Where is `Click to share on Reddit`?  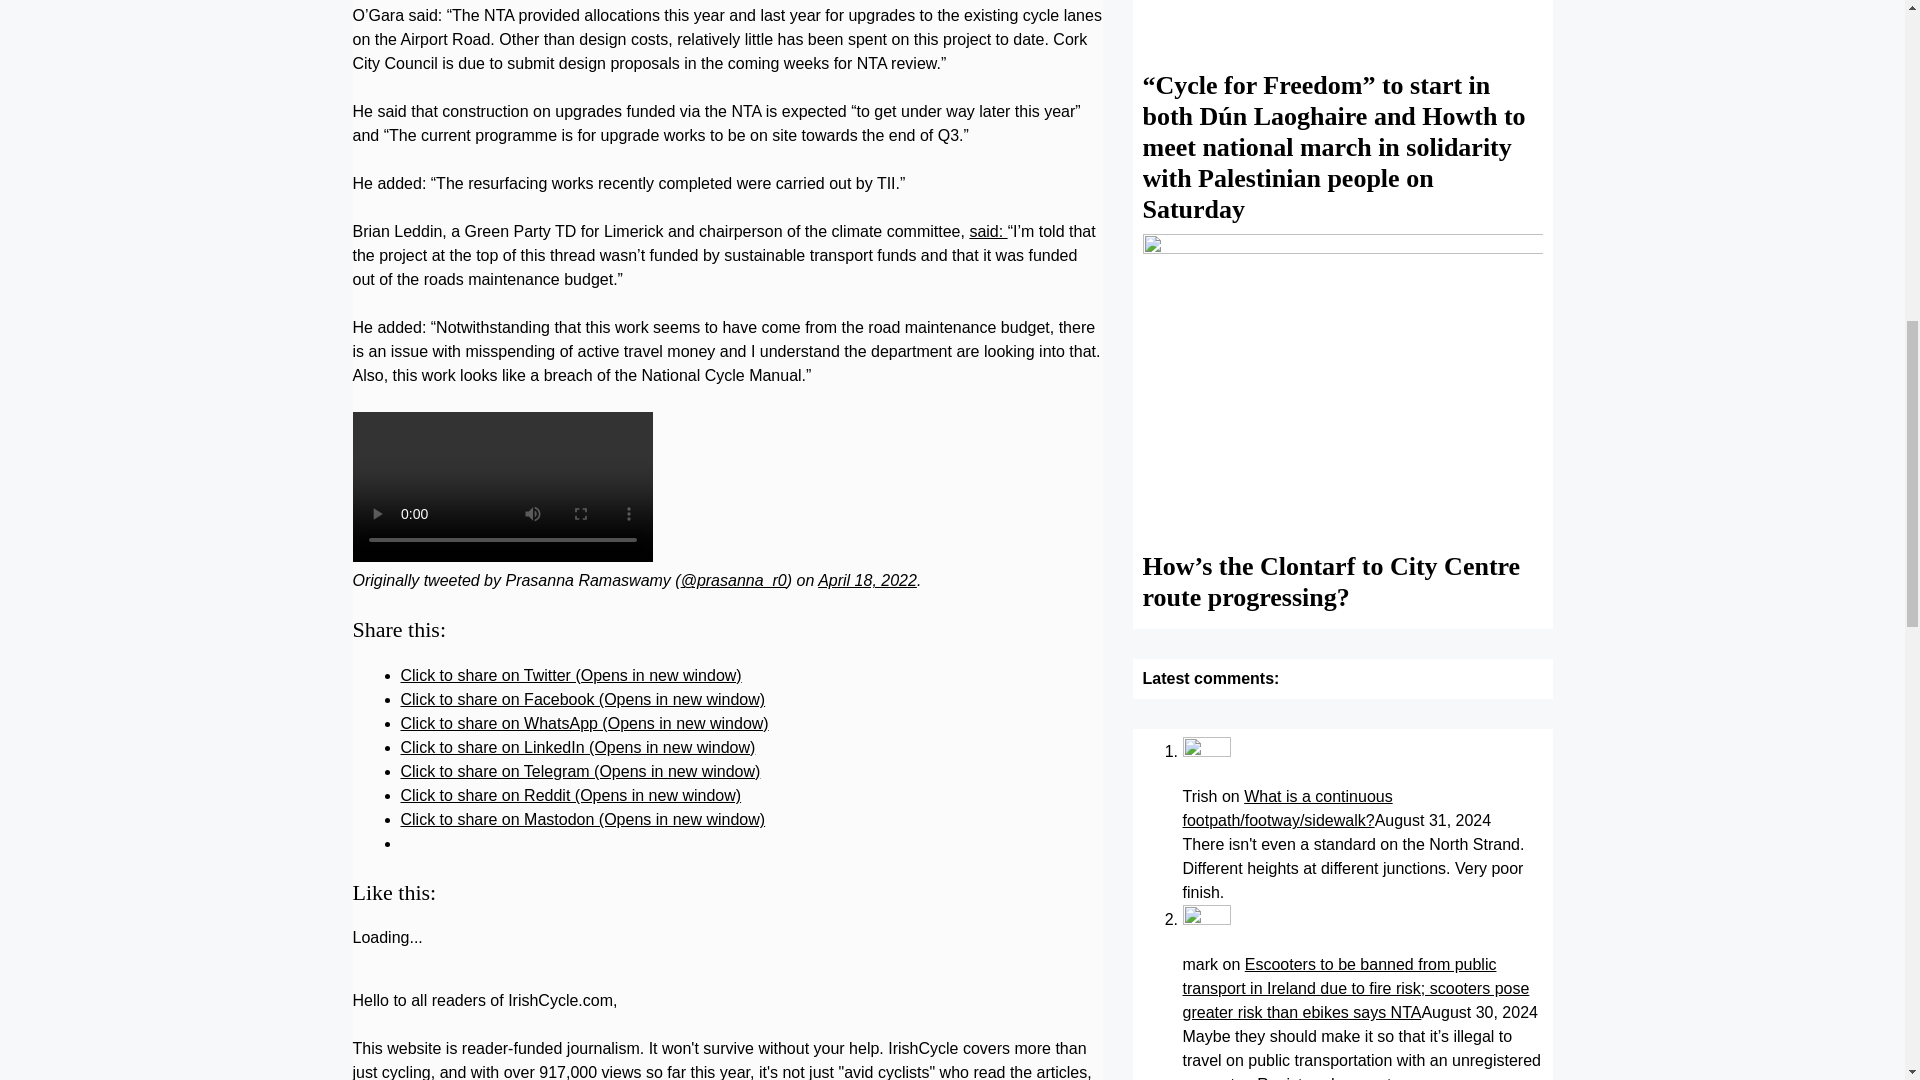 Click to share on Reddit is located at coordinates (570, 795).